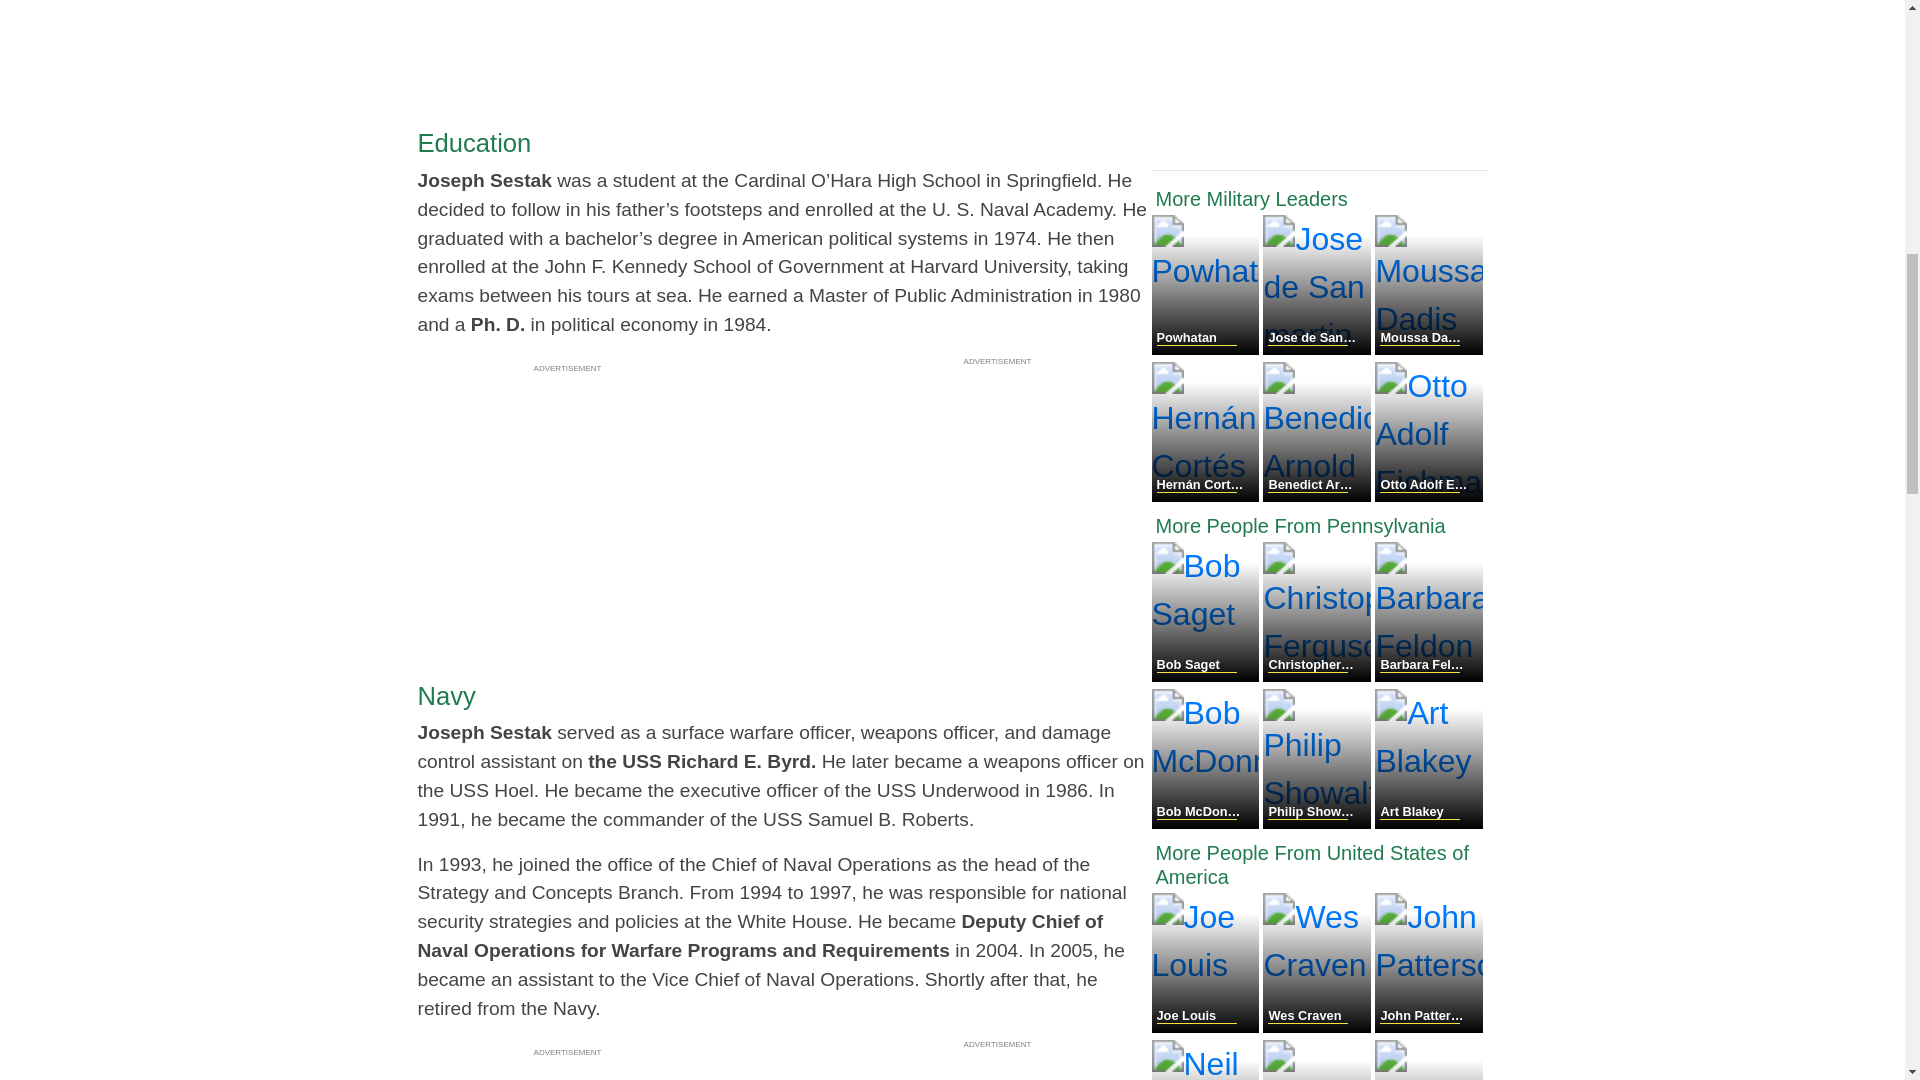 Image resolution: width=1920 pixels, height=1080 pixels. What do you see at coordinates (1428, 496) in the screenshot?
I see `Otto Adolf Eichmann` at bounding box center [1428, 496].